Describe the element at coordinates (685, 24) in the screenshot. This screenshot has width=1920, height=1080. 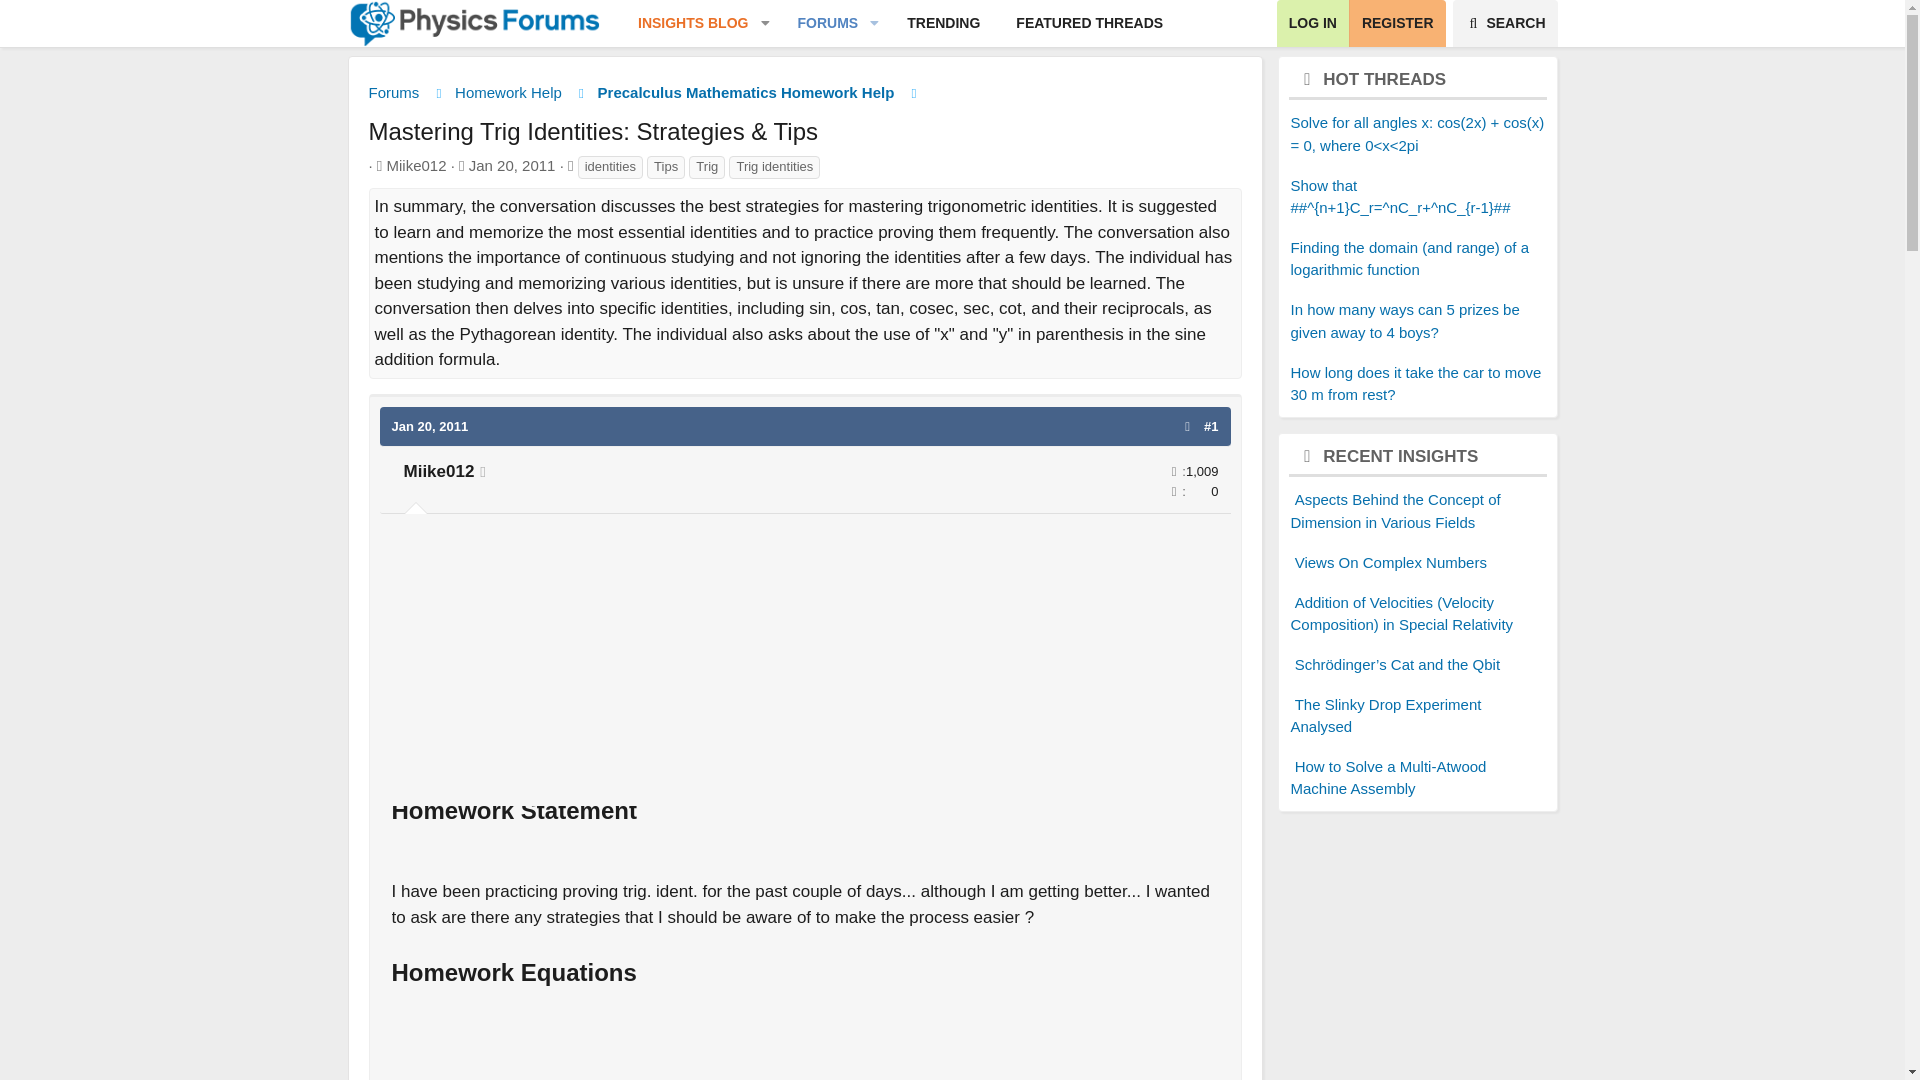
I see `Jan 20, 2011 at 9:46 PM` at that location.